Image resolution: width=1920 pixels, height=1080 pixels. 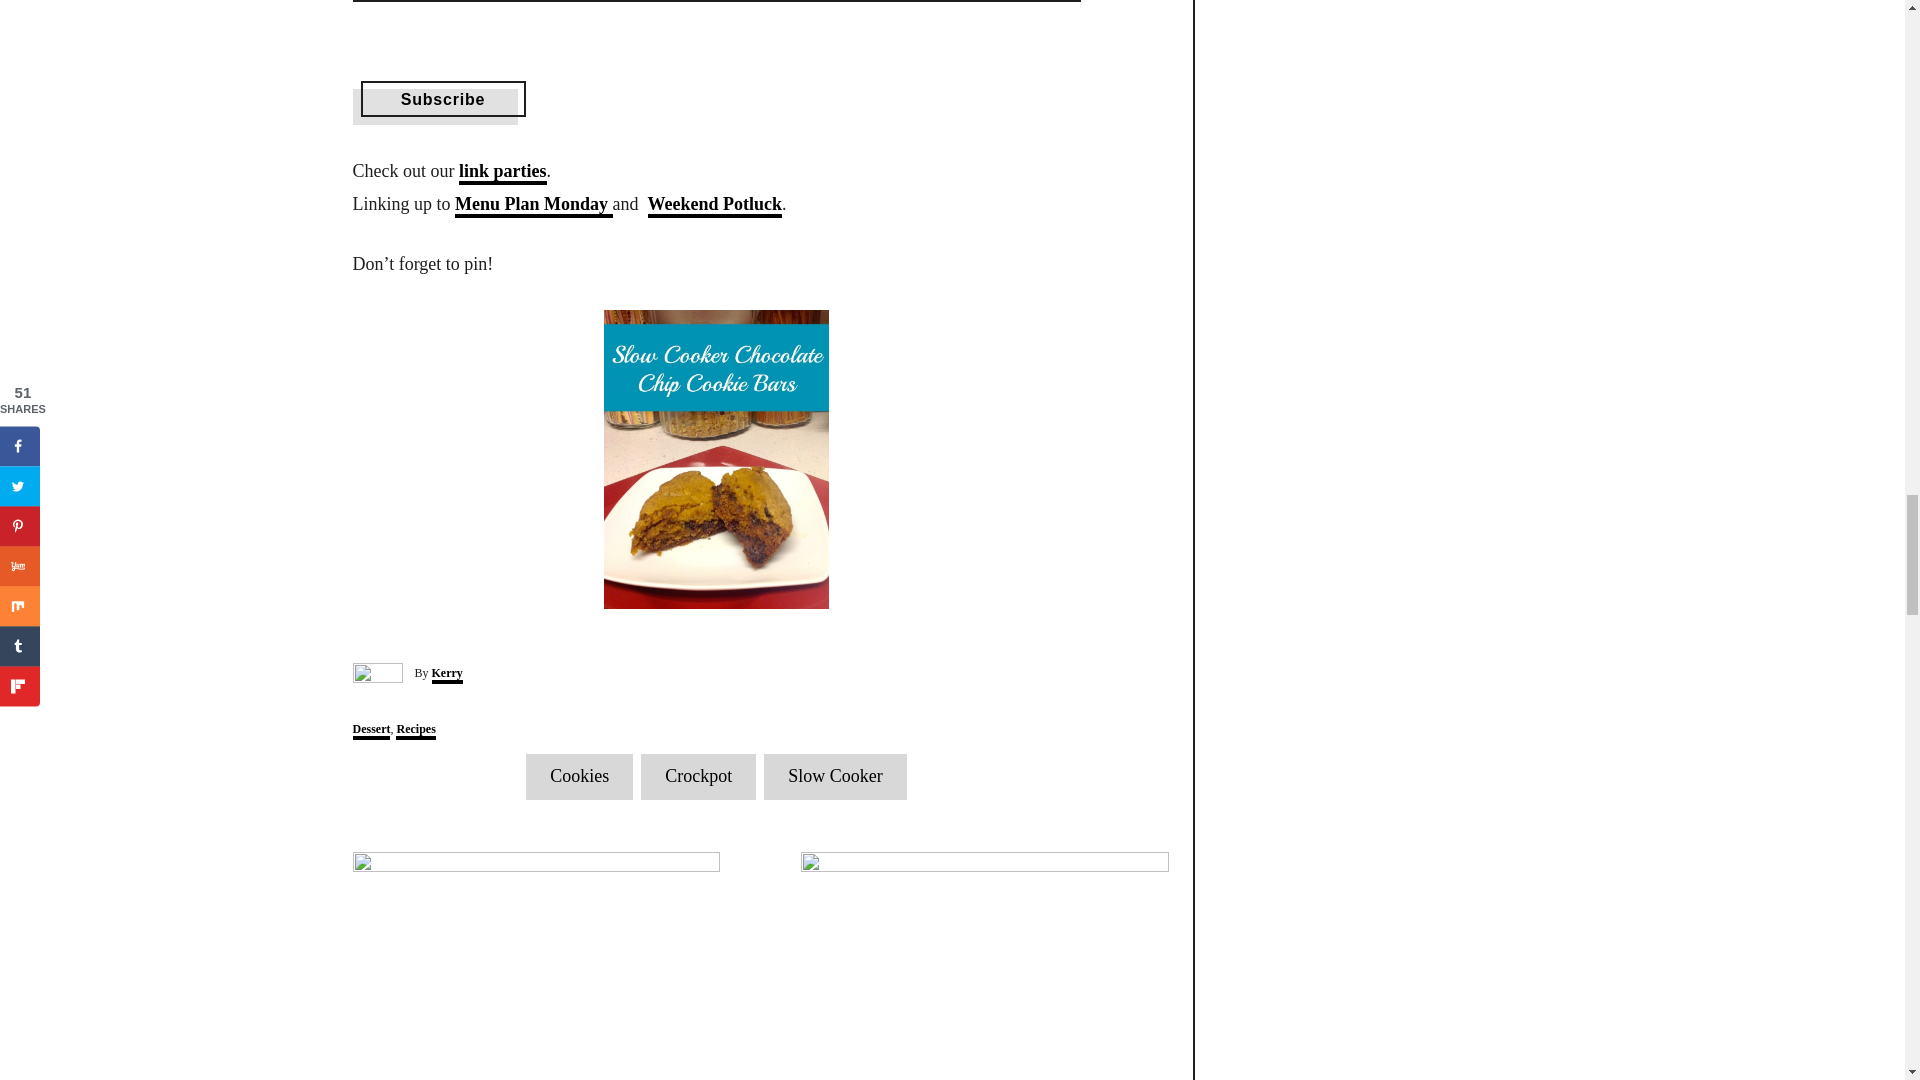 What do you see at coordinates (370, 730) in the screenshot?
I see `Dessert` at bounding box center [370, 730].